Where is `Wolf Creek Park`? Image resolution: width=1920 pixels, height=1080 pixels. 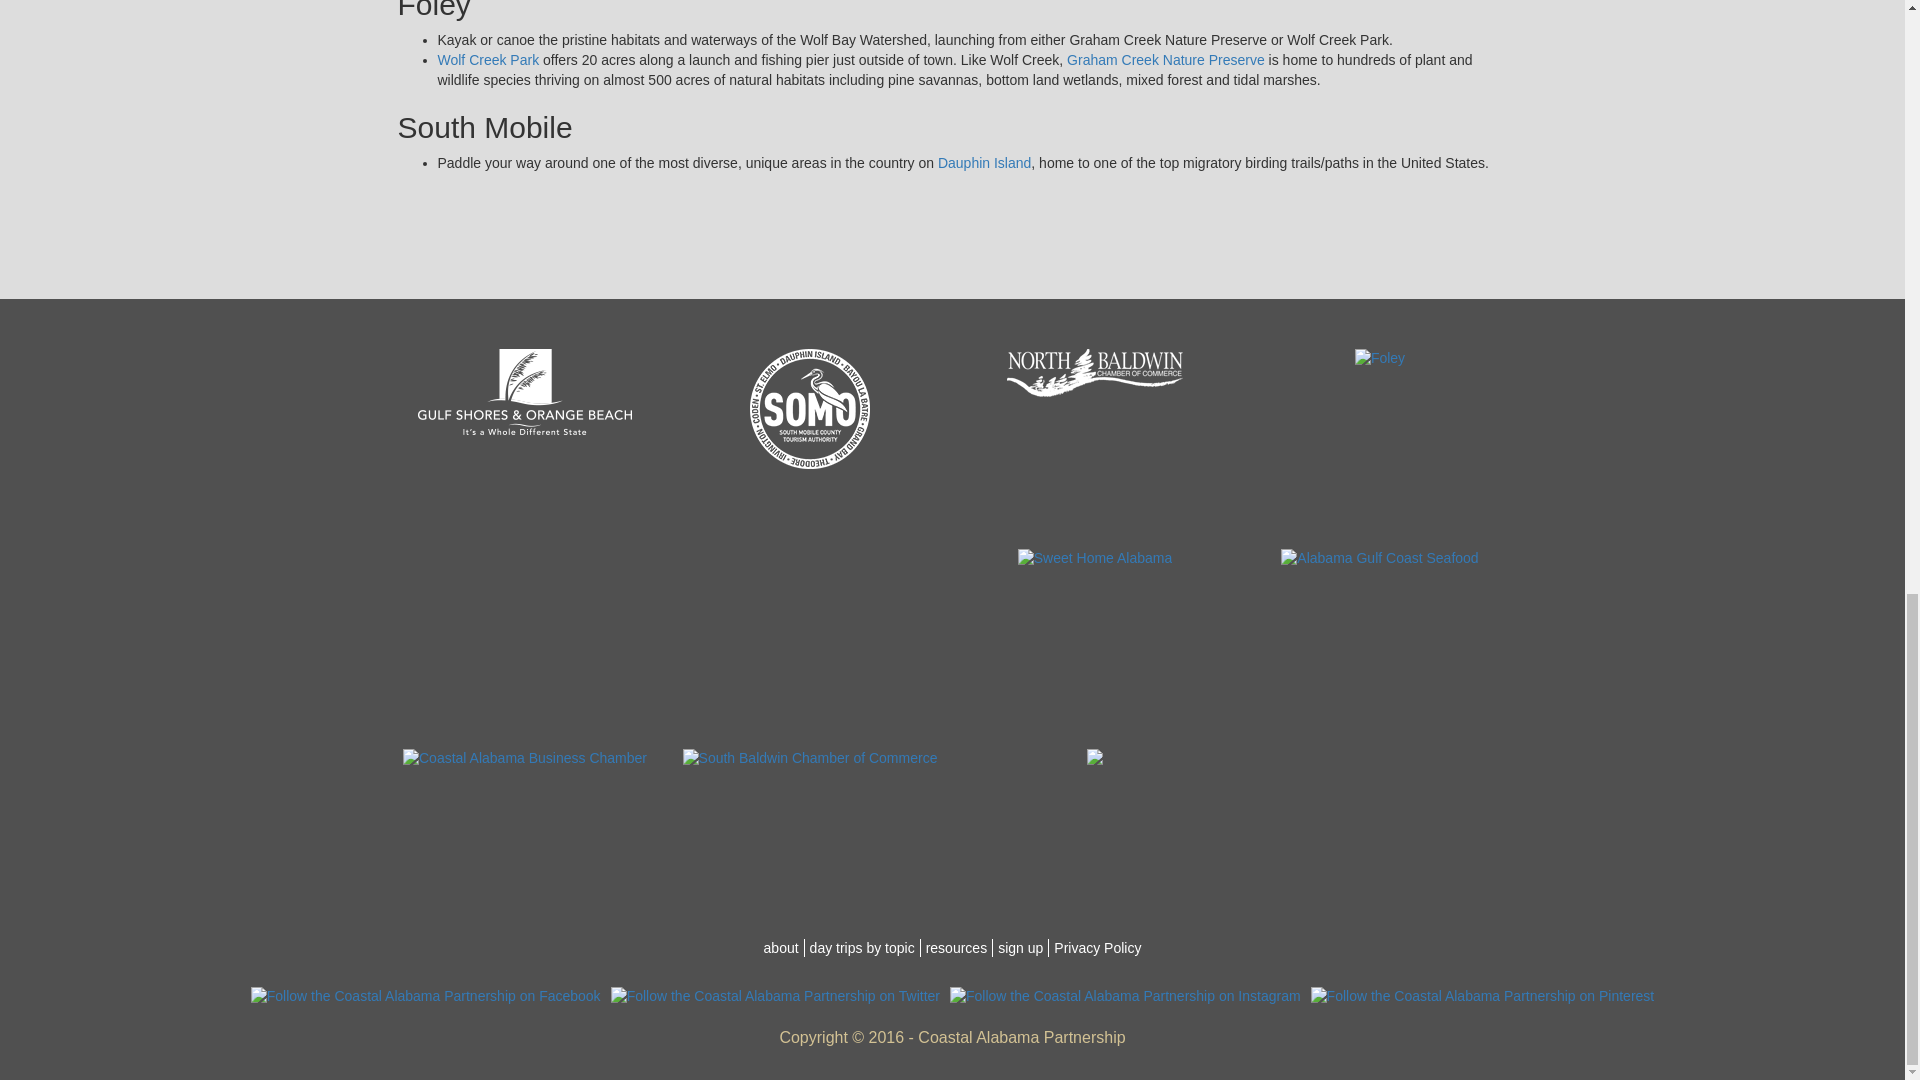 Wolf Creek Park is located at coordinates (488, 60).